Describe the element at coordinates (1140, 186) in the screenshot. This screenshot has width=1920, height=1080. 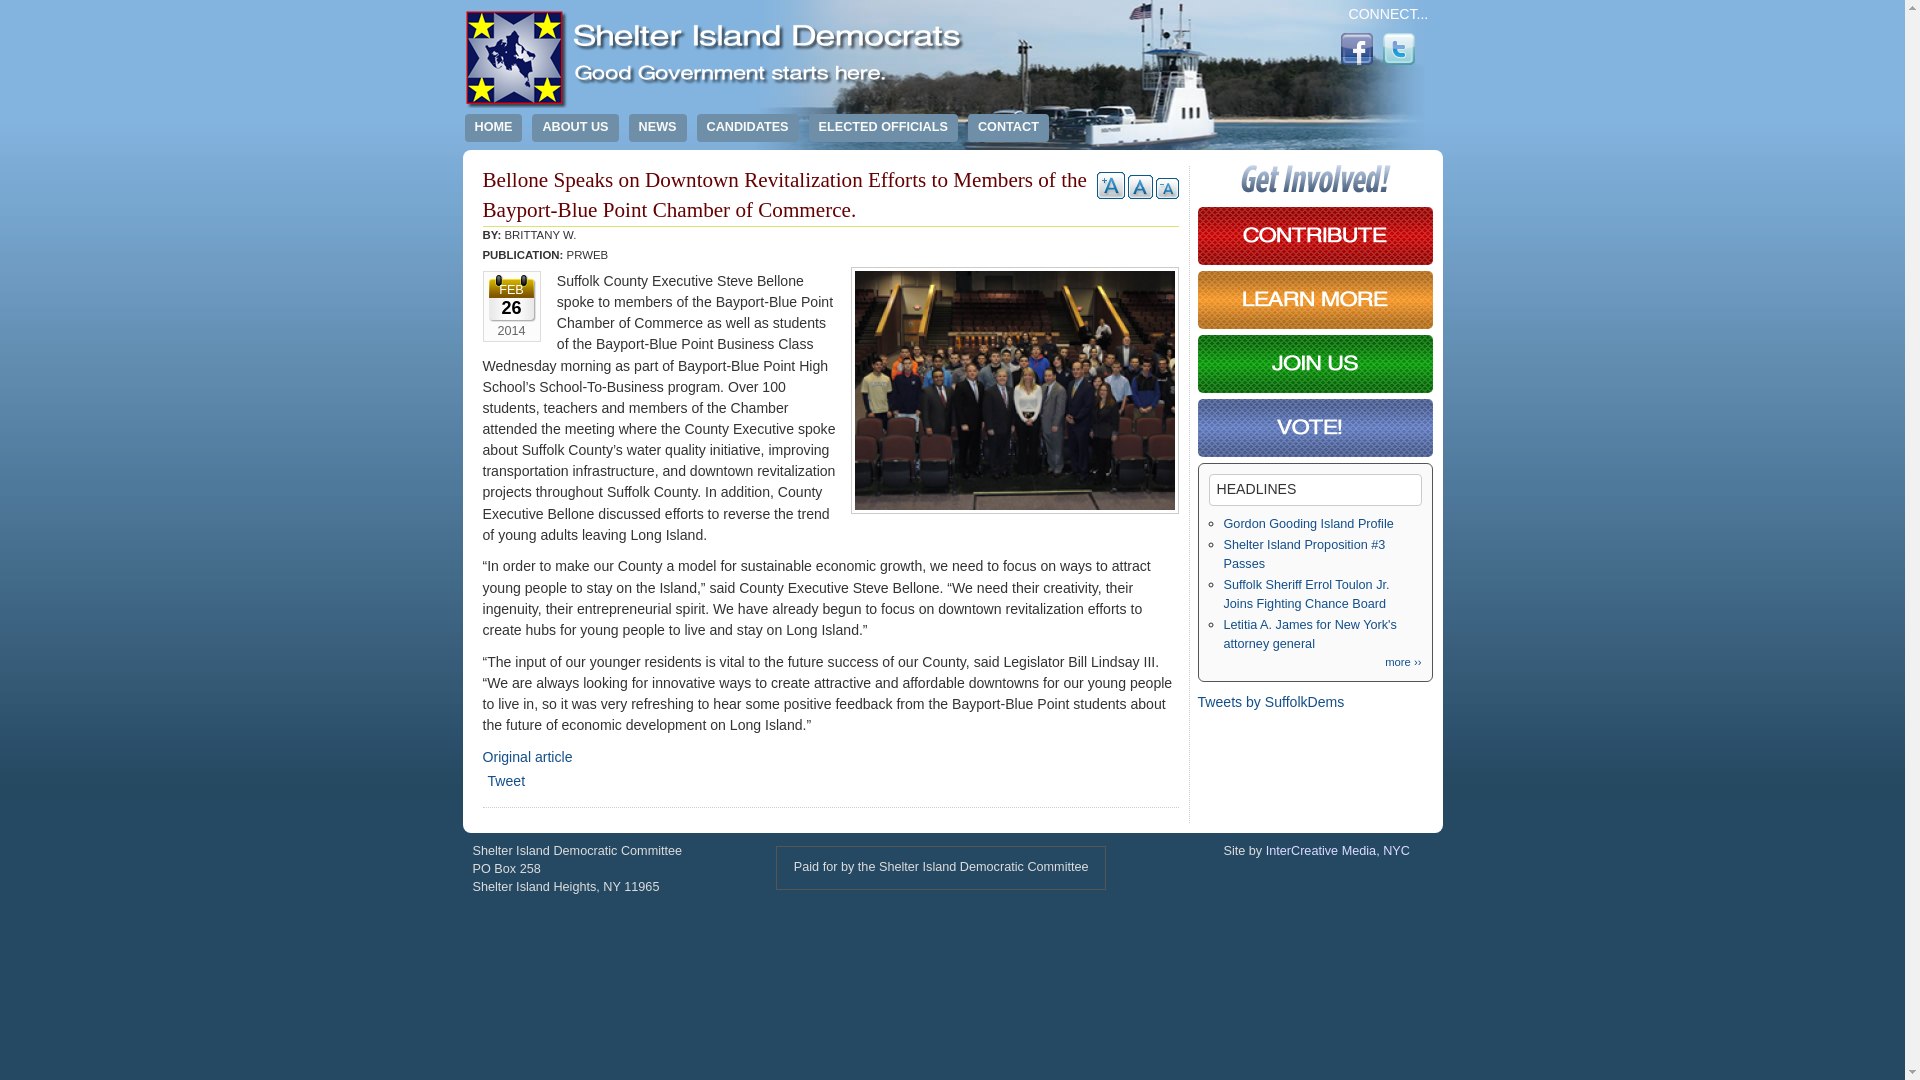
I see `A` at that location.